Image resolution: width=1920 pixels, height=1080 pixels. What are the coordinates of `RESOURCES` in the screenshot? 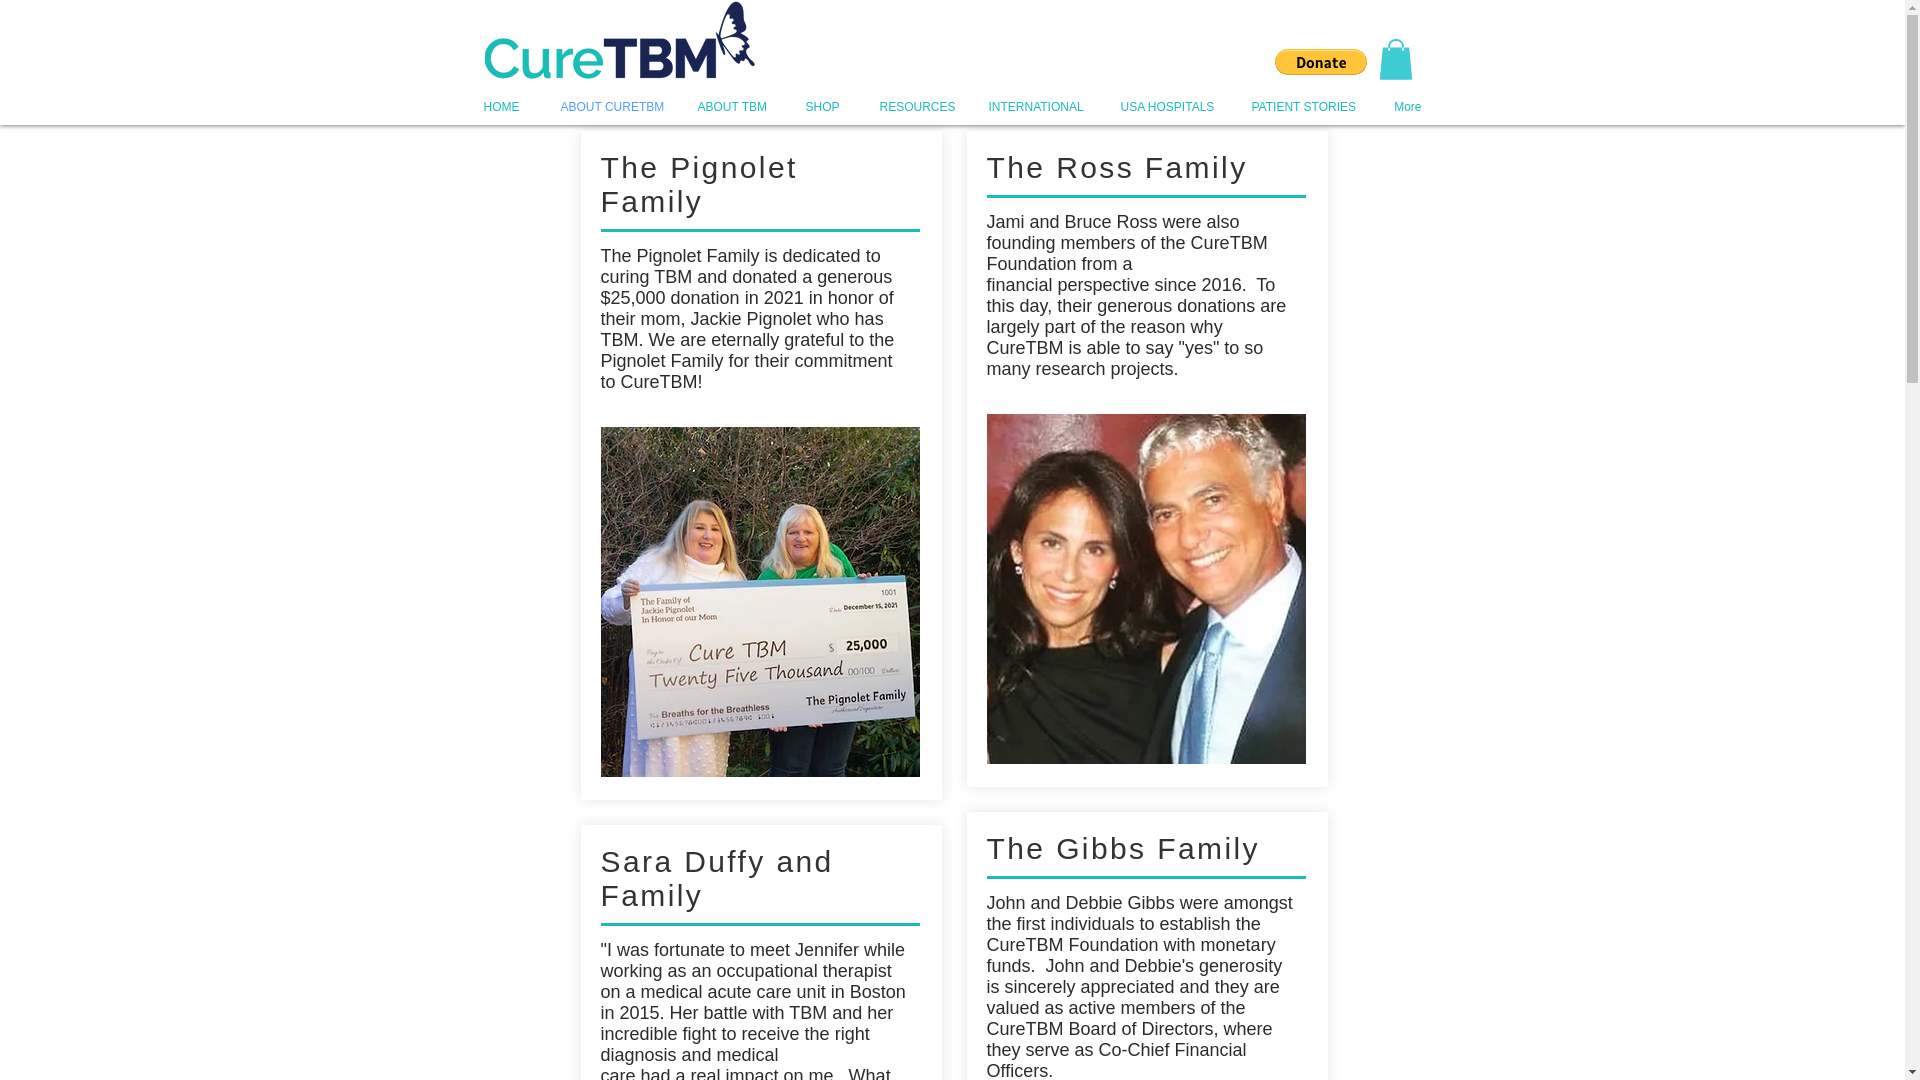 It's located at (912, 106).